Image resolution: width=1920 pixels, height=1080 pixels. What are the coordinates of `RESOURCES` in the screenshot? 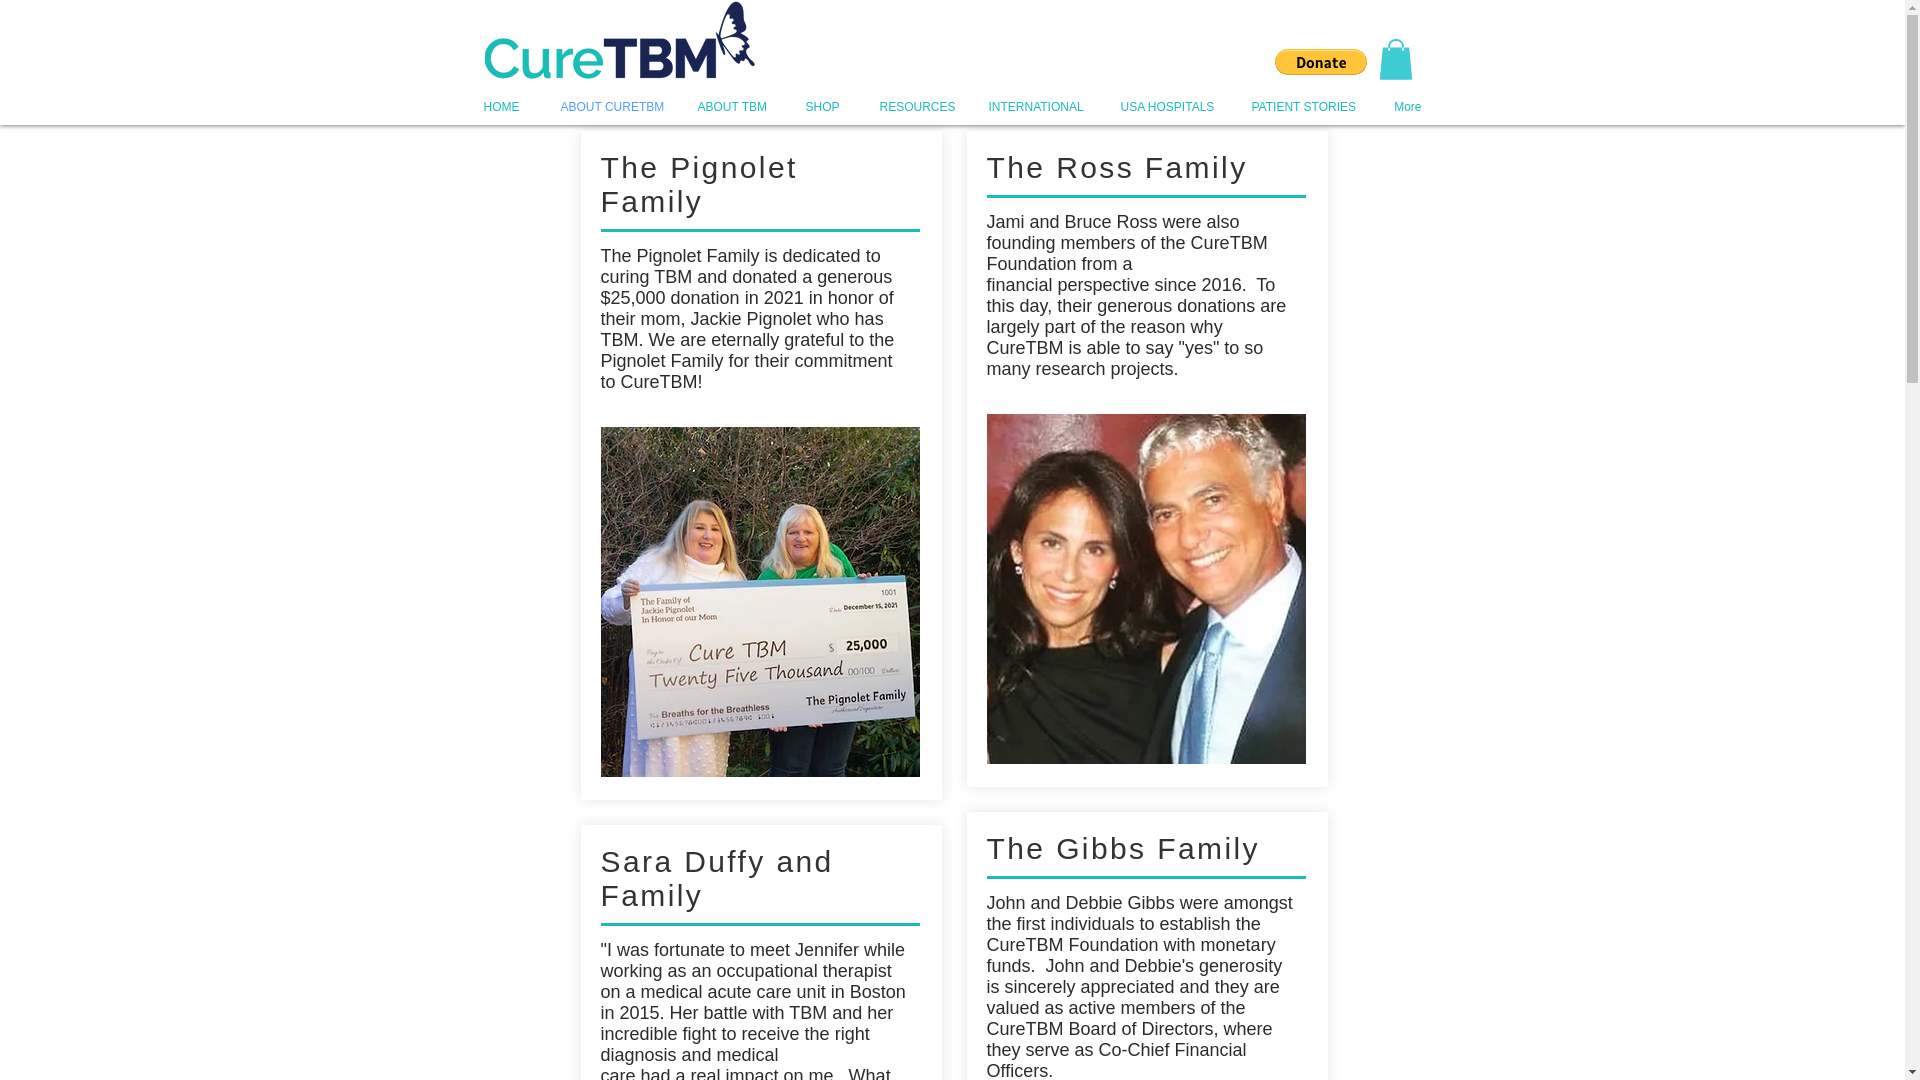 It's located at (912, 106).